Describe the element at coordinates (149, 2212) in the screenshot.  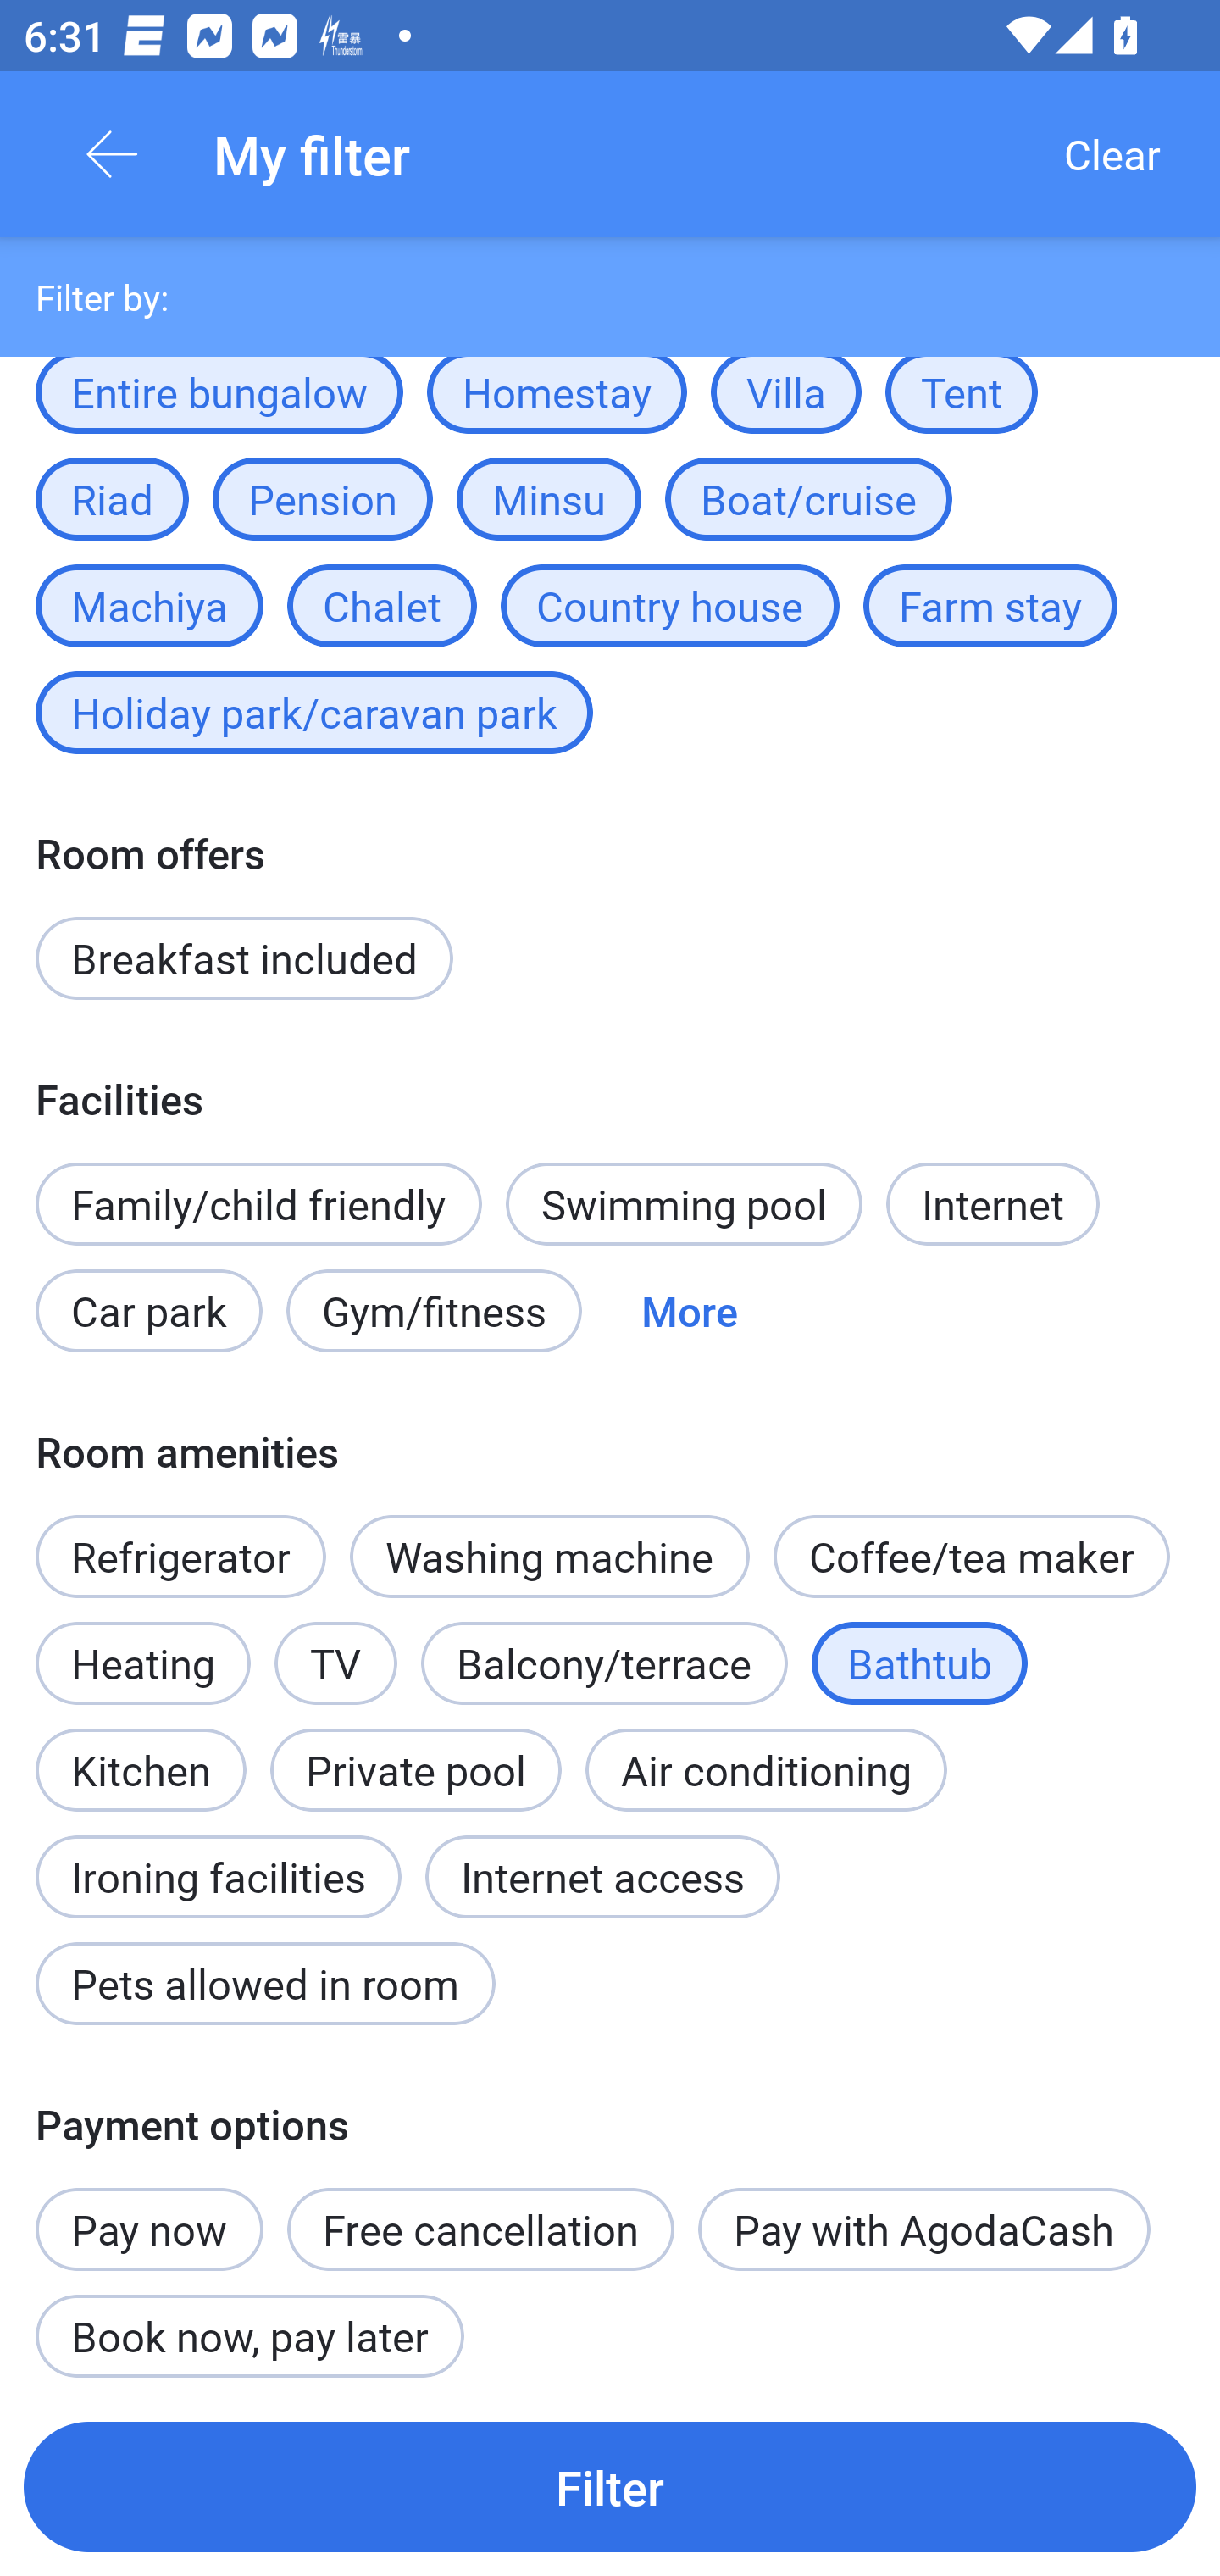
I see `Pay now` at that location.